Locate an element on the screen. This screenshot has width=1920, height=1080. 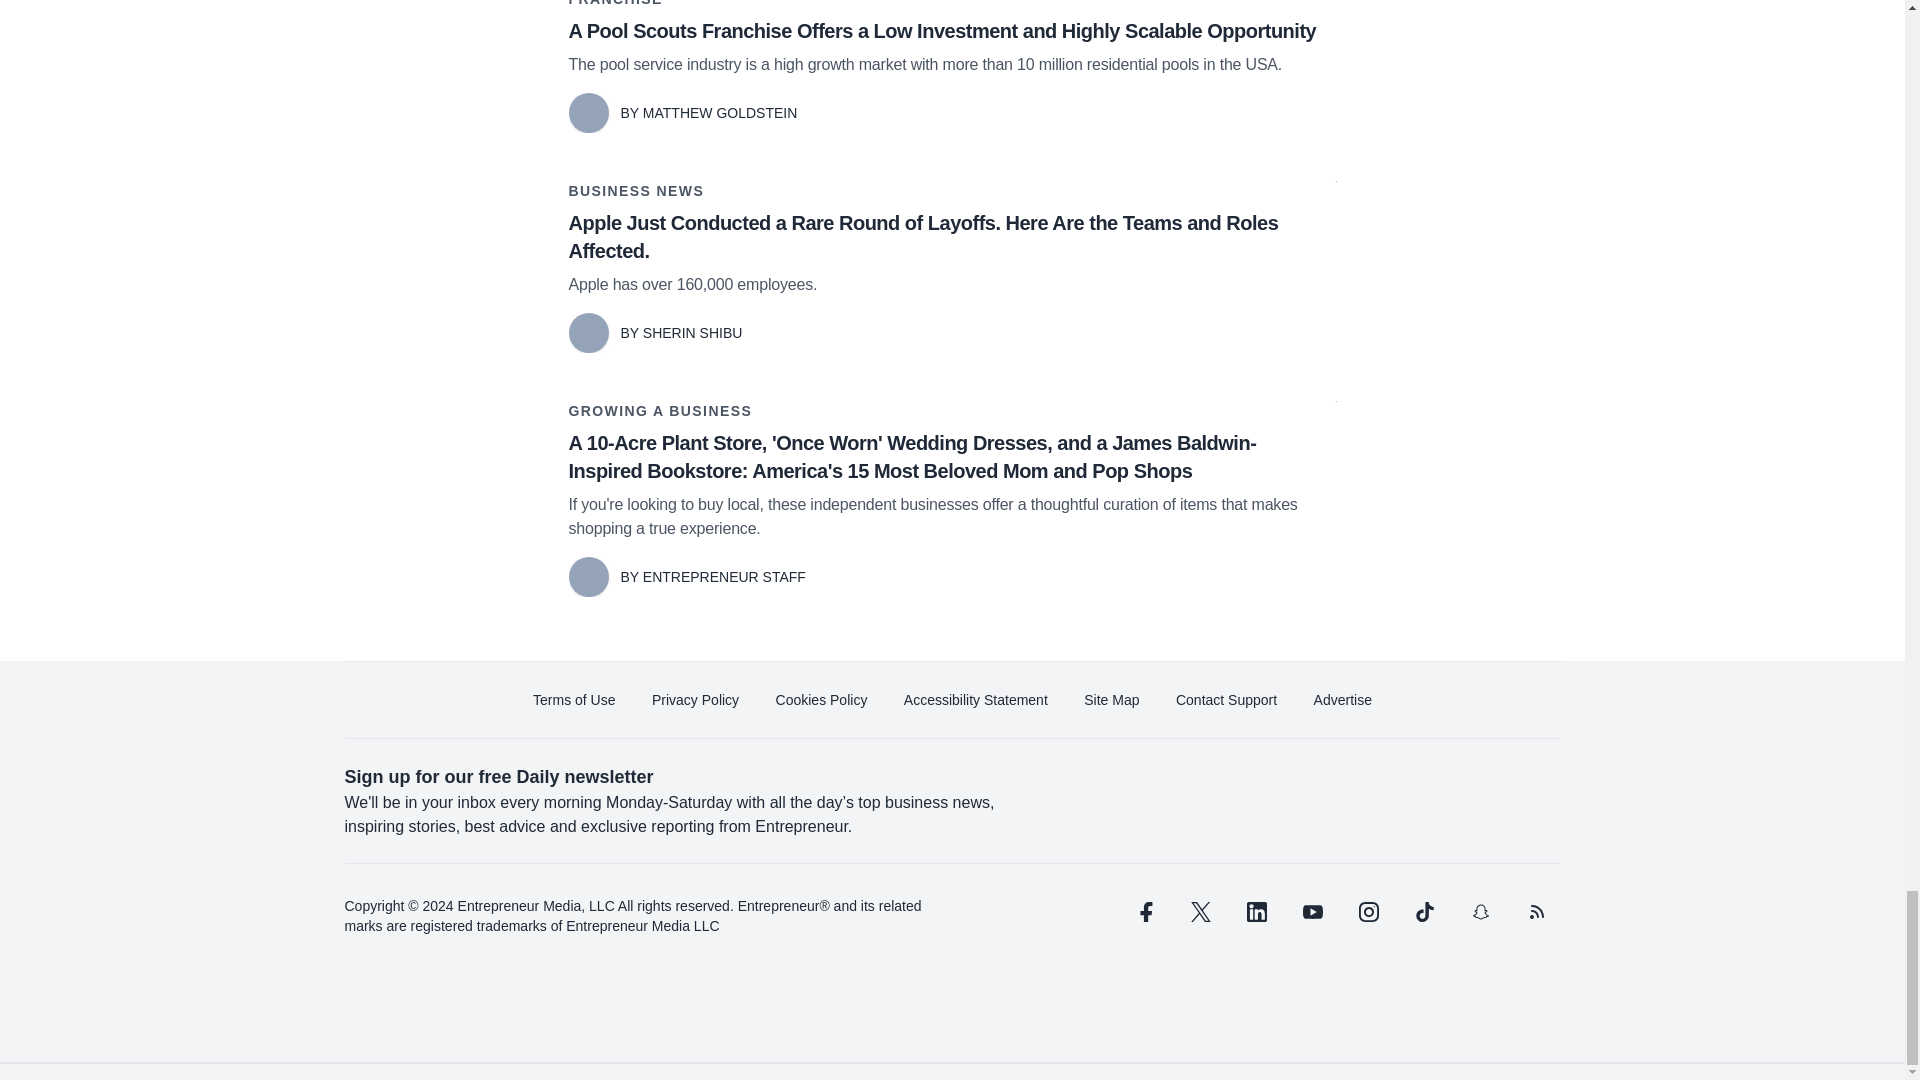
youtube is located at coordinates (1312, 912).